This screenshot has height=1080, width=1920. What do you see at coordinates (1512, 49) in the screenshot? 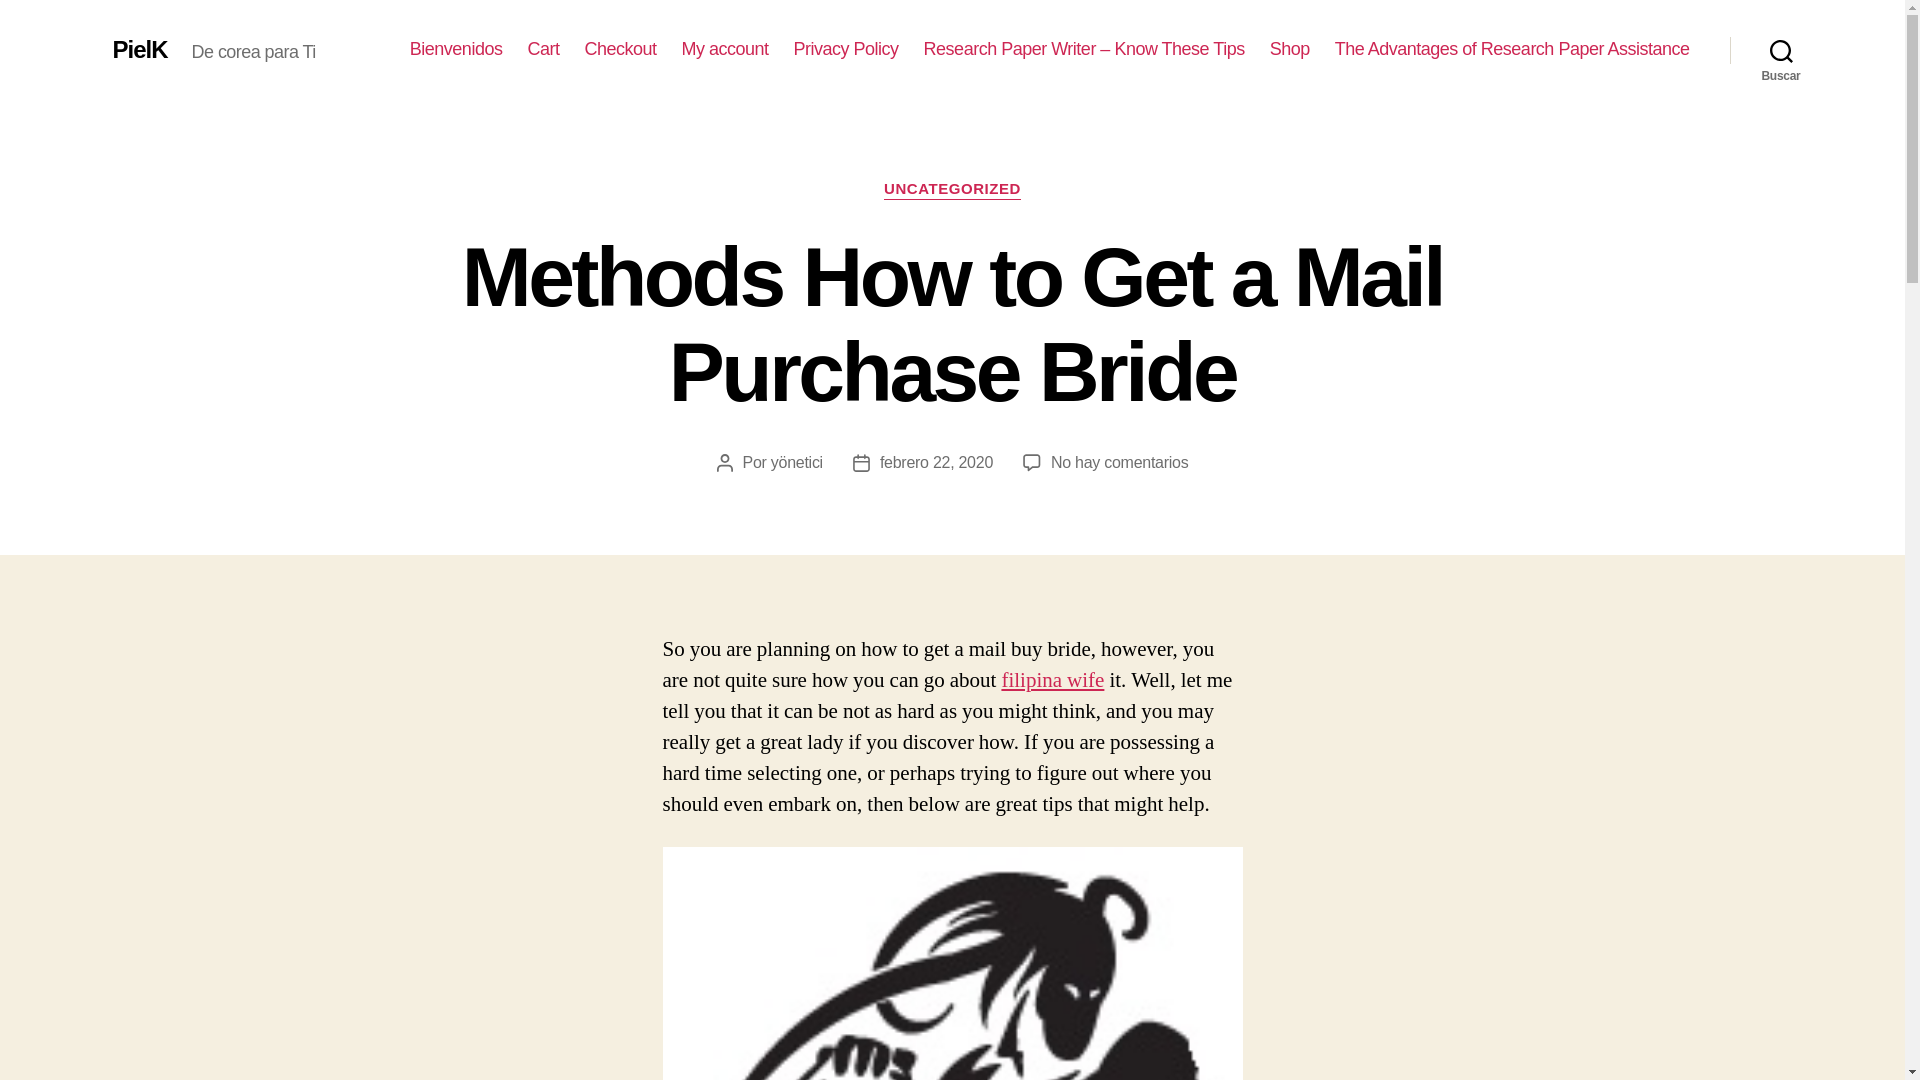
I see `The Advantages of Research Paper Assistance` at bounding box center [1512, 49].